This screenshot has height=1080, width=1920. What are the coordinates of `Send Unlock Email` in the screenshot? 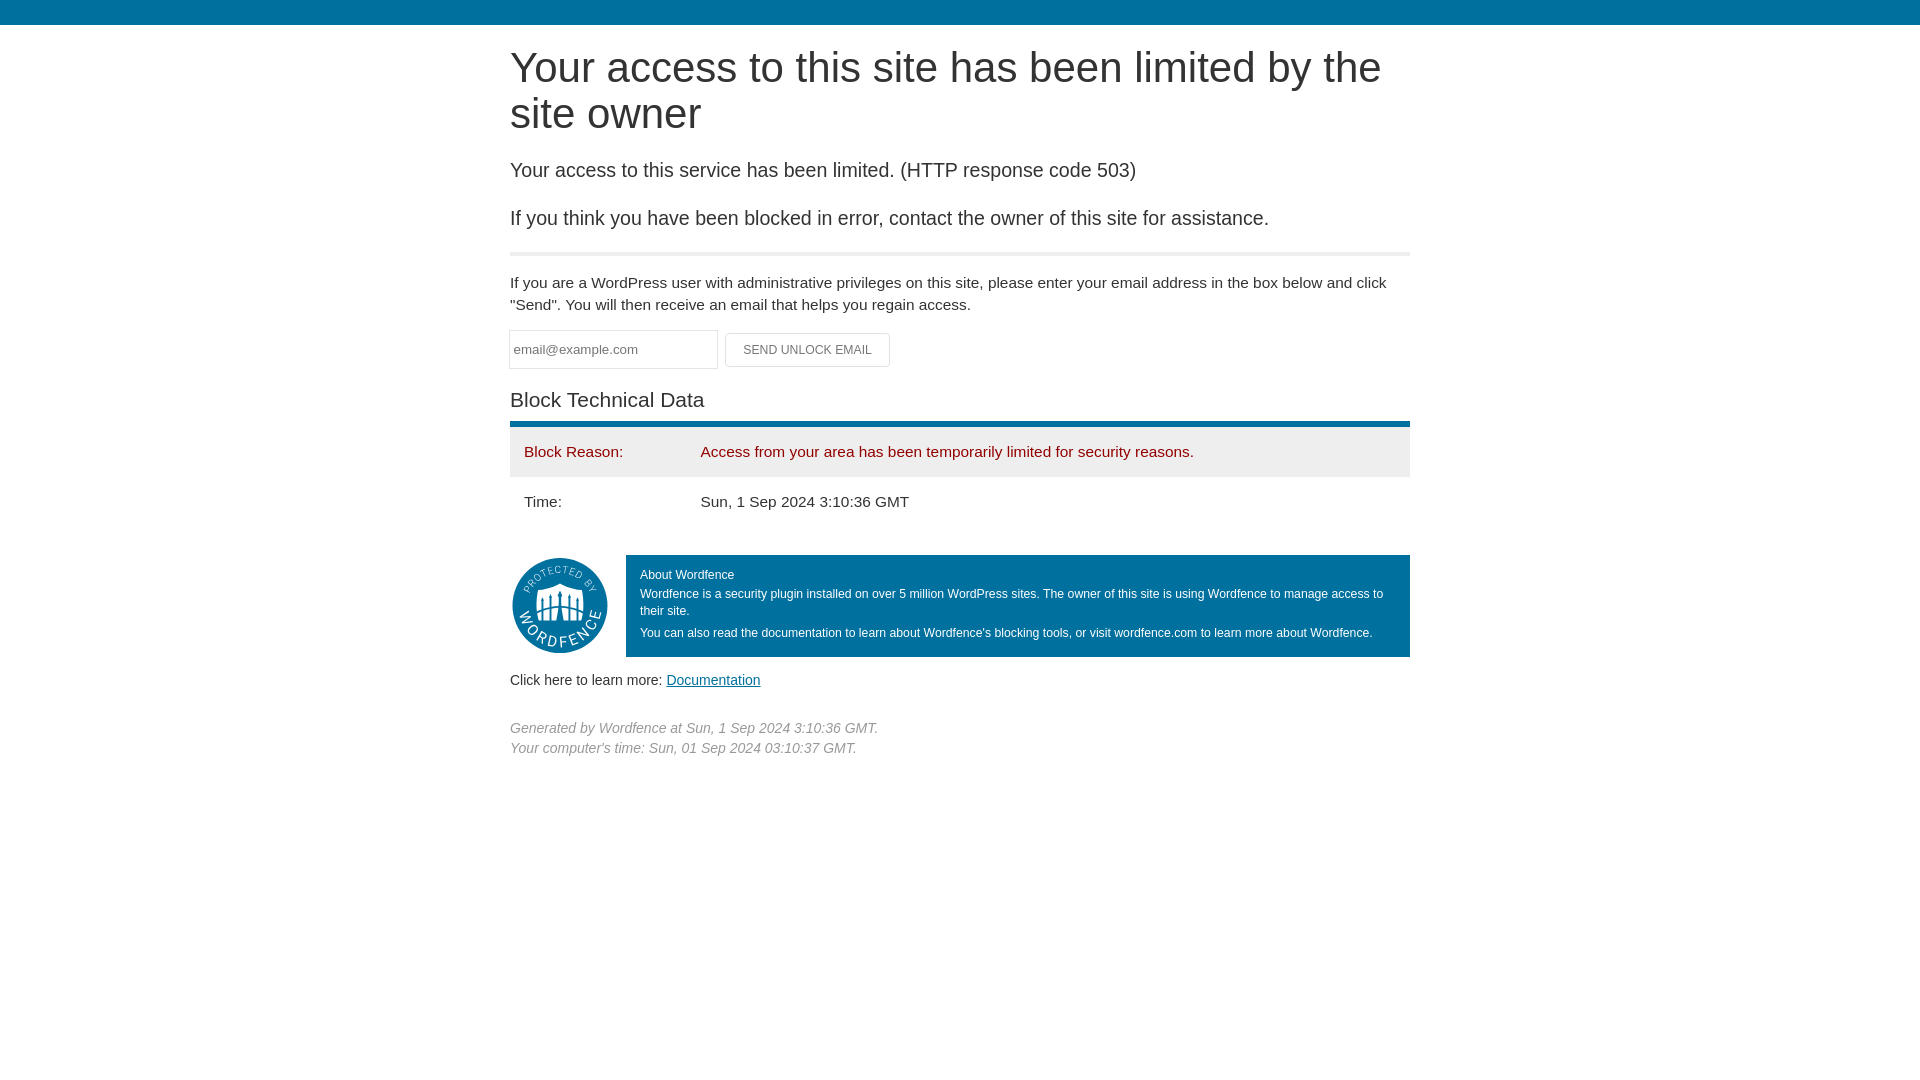 It's located at (808, 350).